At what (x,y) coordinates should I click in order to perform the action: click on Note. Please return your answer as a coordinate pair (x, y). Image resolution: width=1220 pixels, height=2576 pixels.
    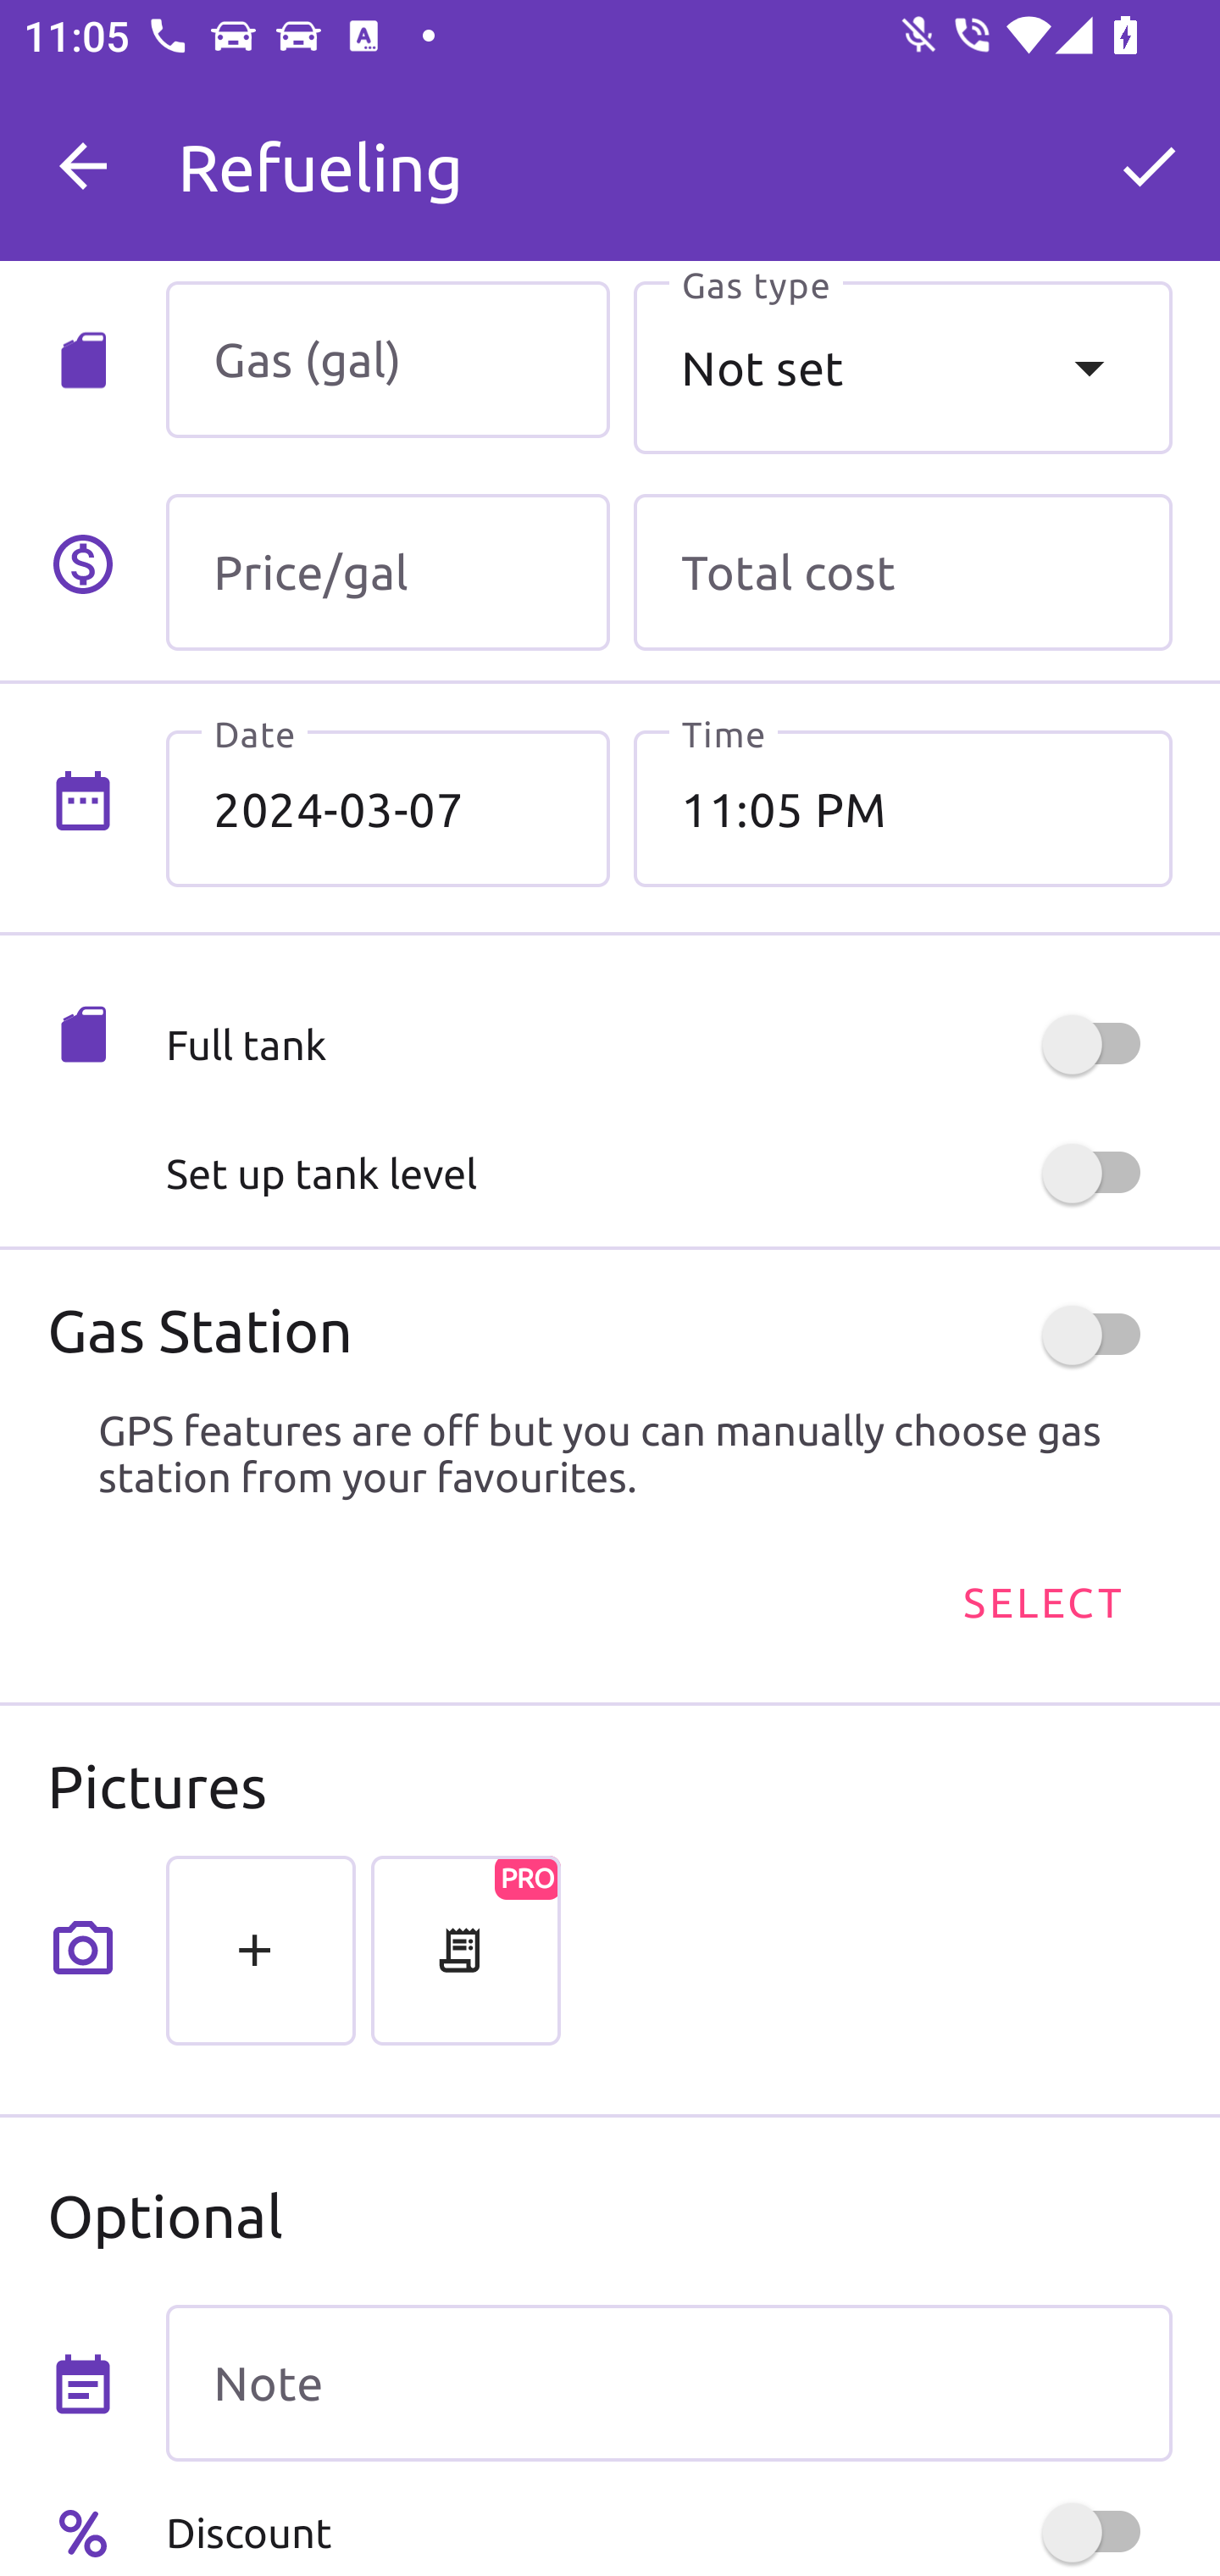
    Looking at the image, I should click on (668, 2384).